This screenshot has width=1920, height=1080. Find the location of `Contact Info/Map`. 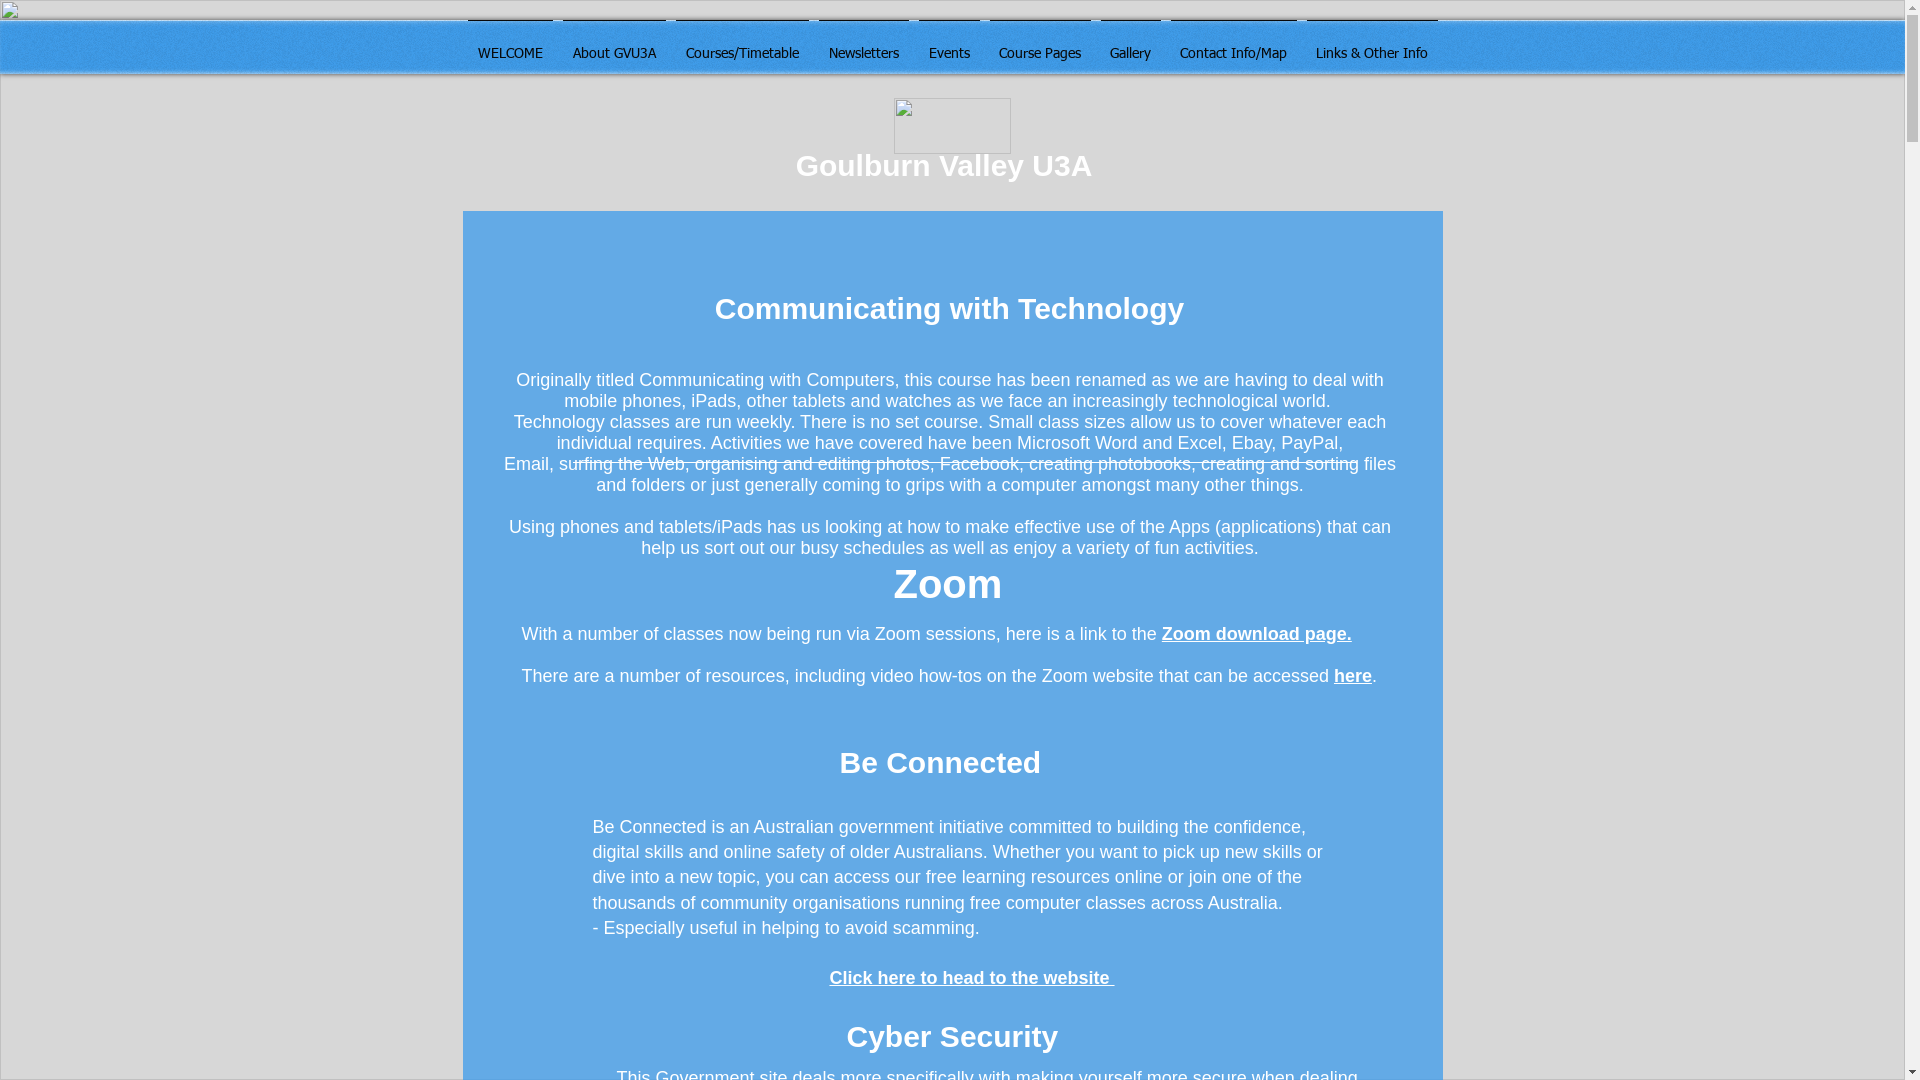

Contact Info/Map is located at coordinates (1234, 45).